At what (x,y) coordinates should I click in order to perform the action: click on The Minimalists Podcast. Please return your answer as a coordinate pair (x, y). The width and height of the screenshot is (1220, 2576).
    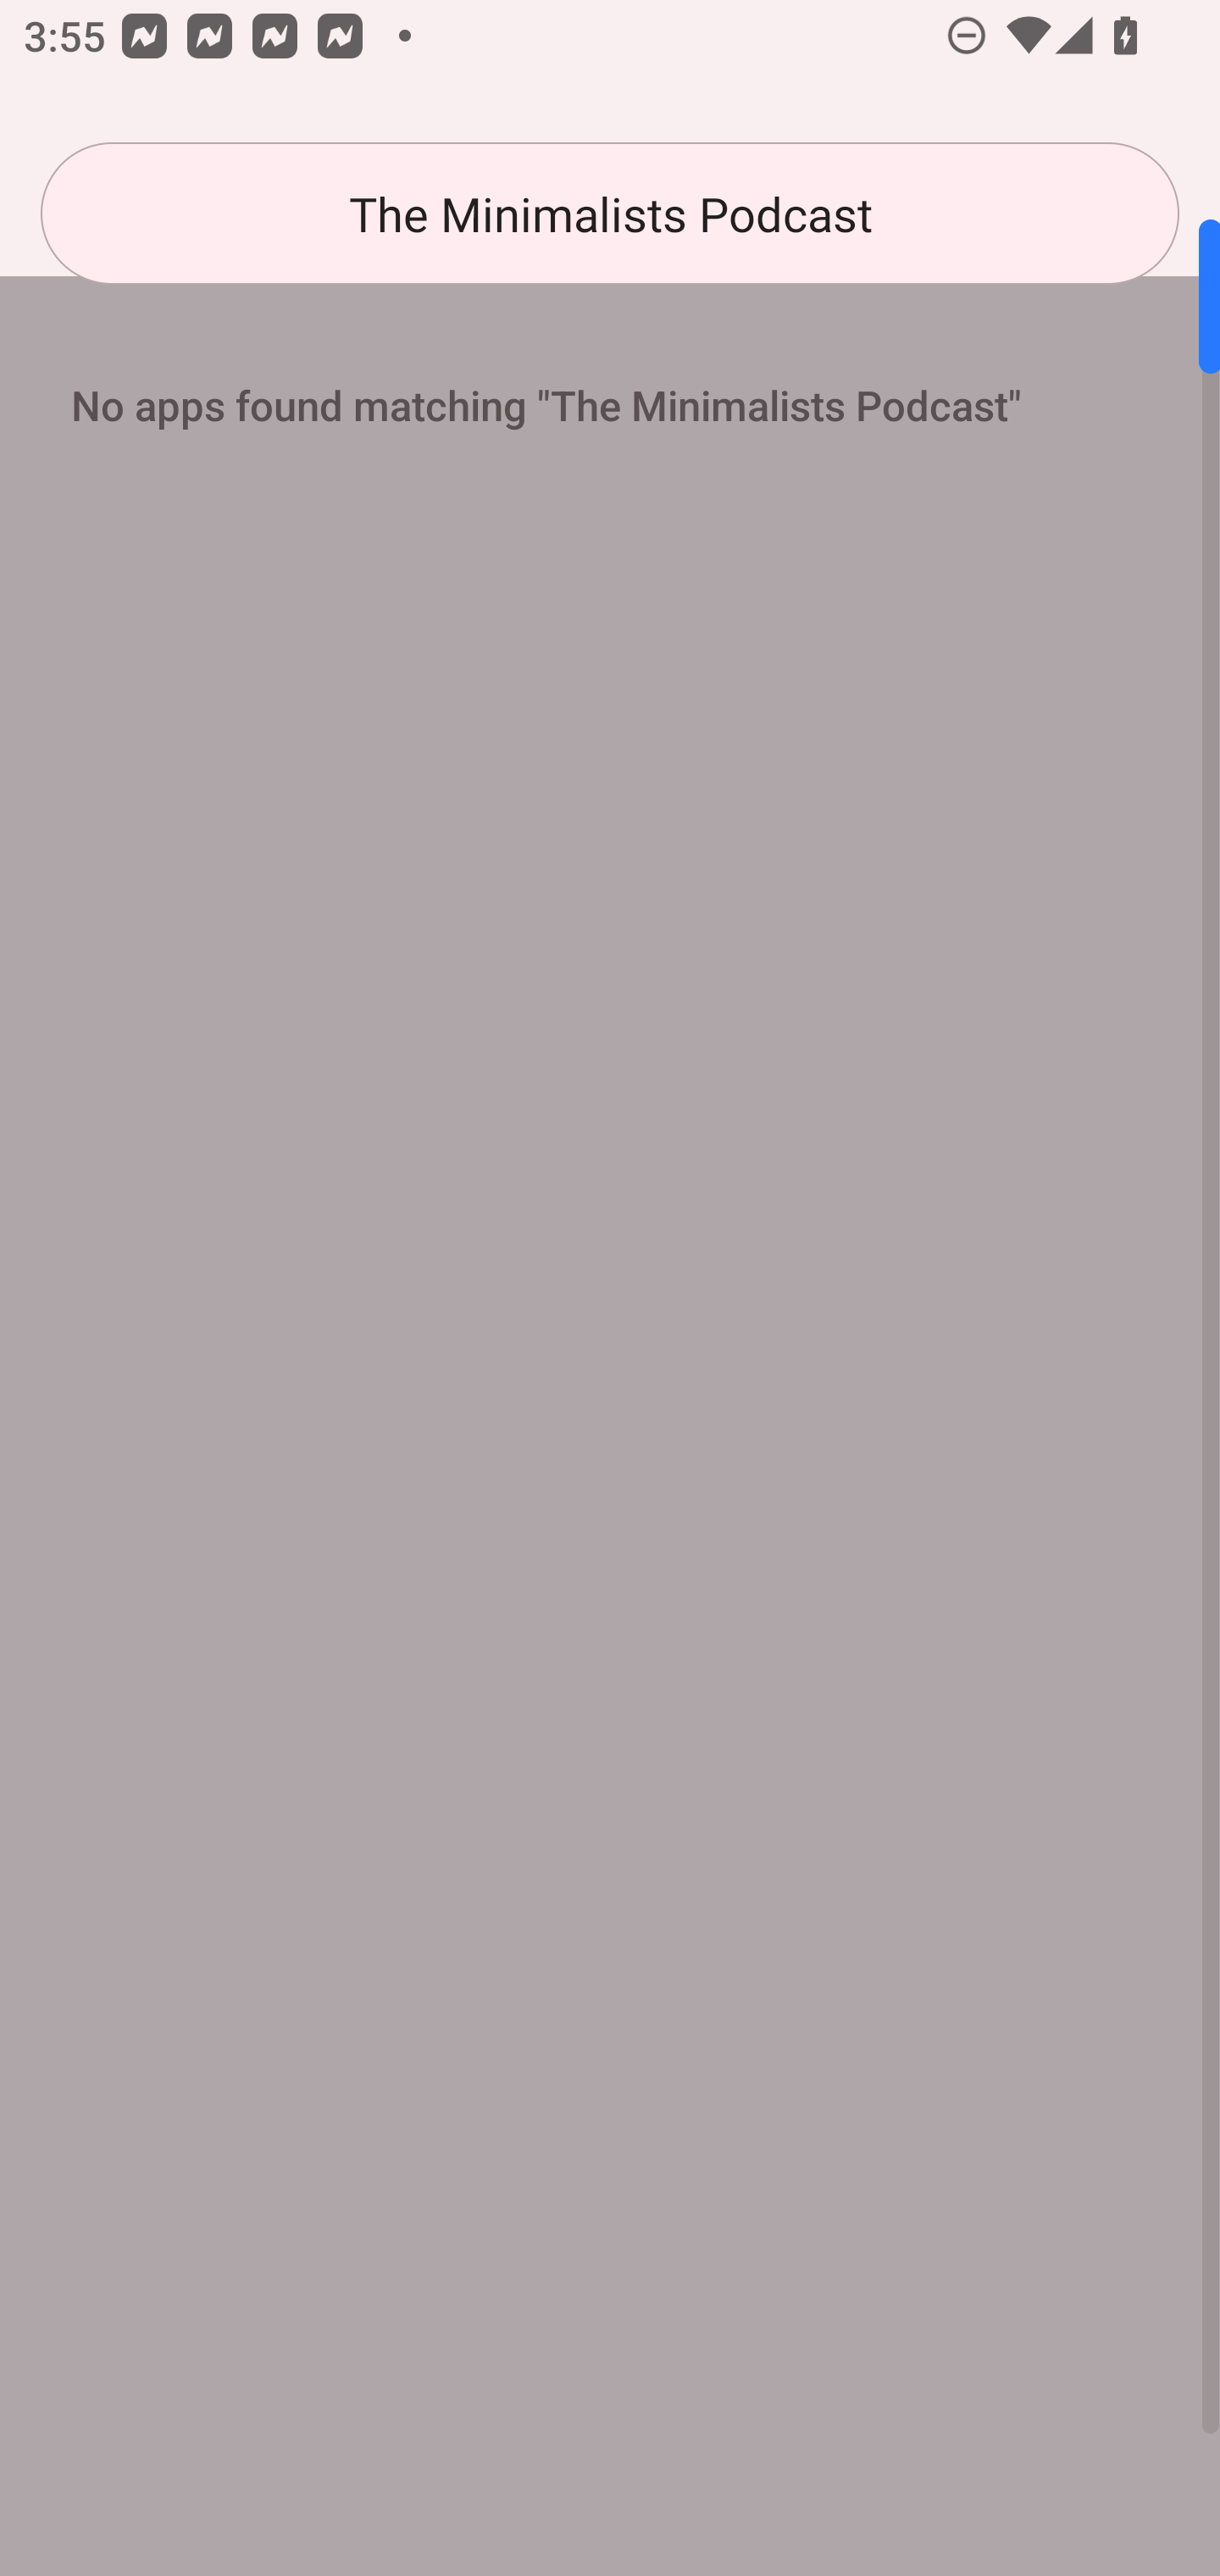
    Looking at the image, I should click on (610, 214).